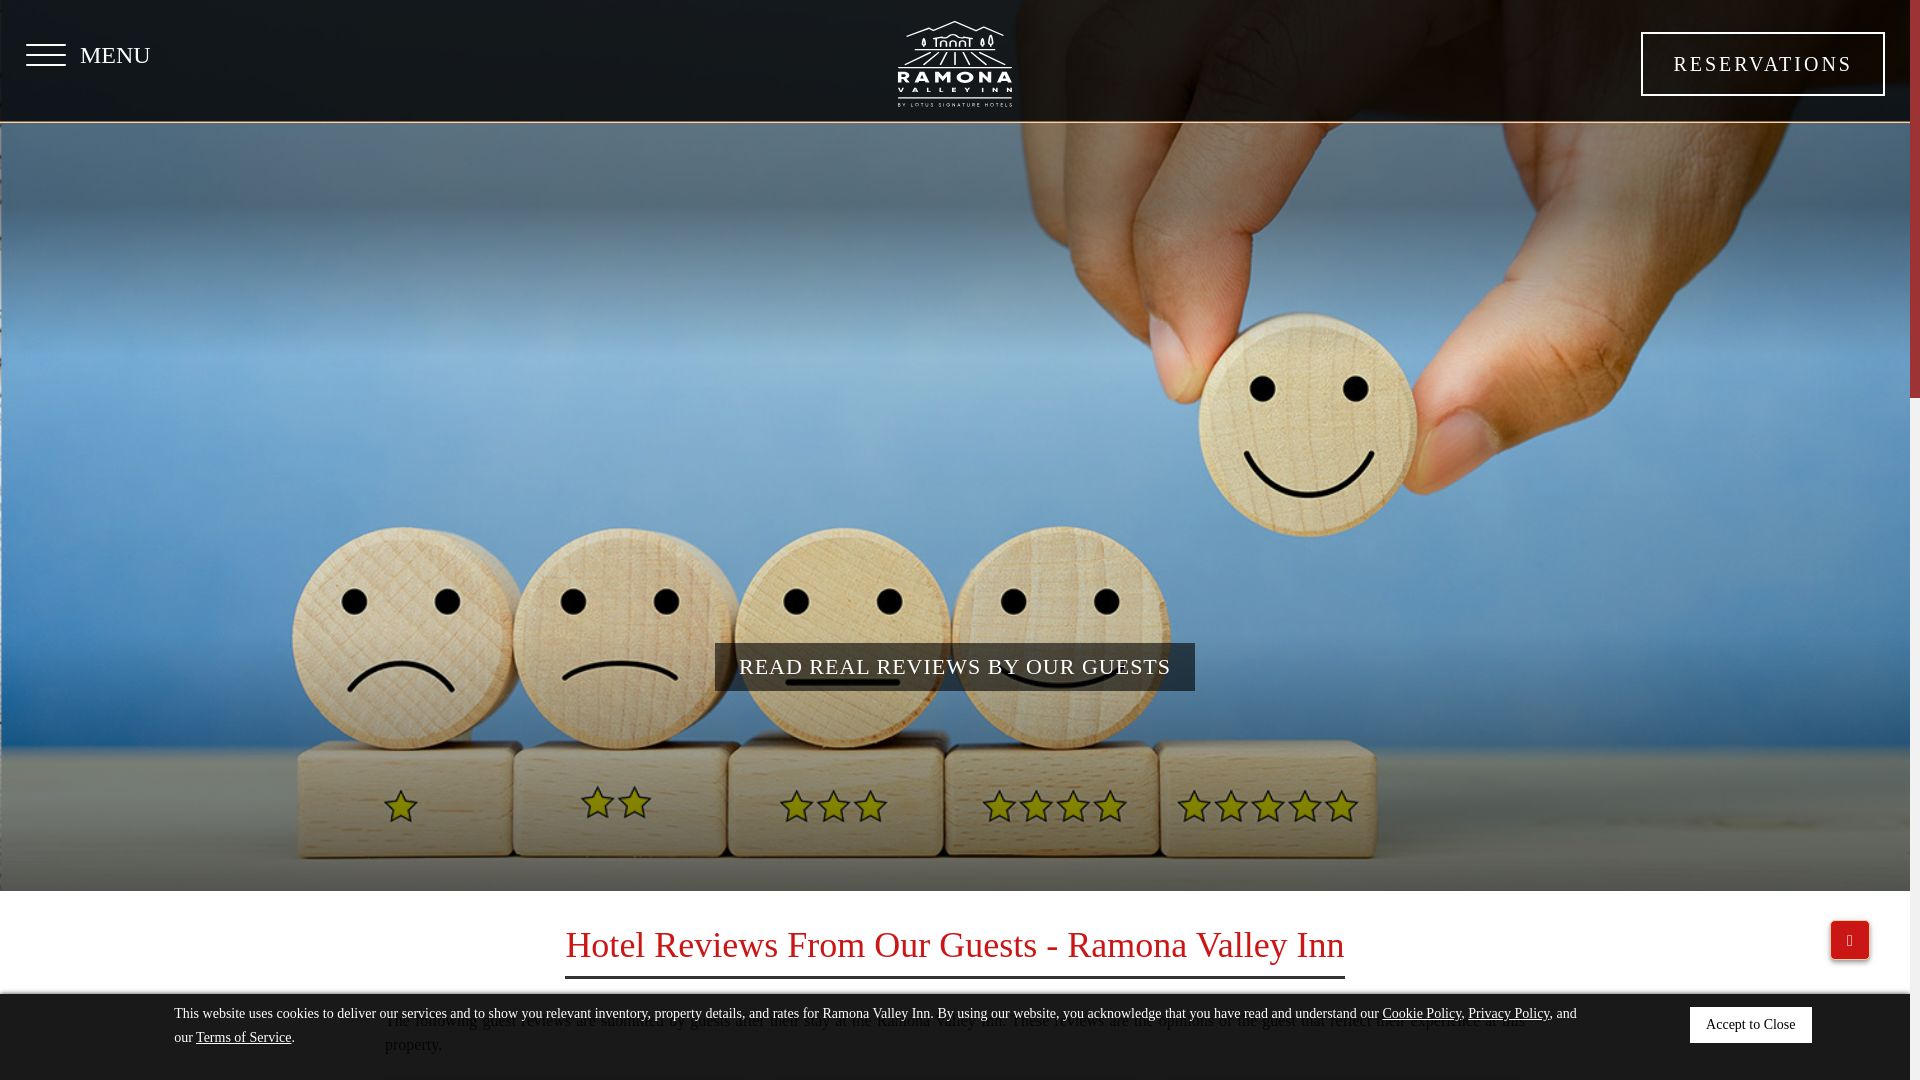 The height and width of the screenshot is (1080, 1920). I want to click on Scroll To Top, so click(1850, 940).